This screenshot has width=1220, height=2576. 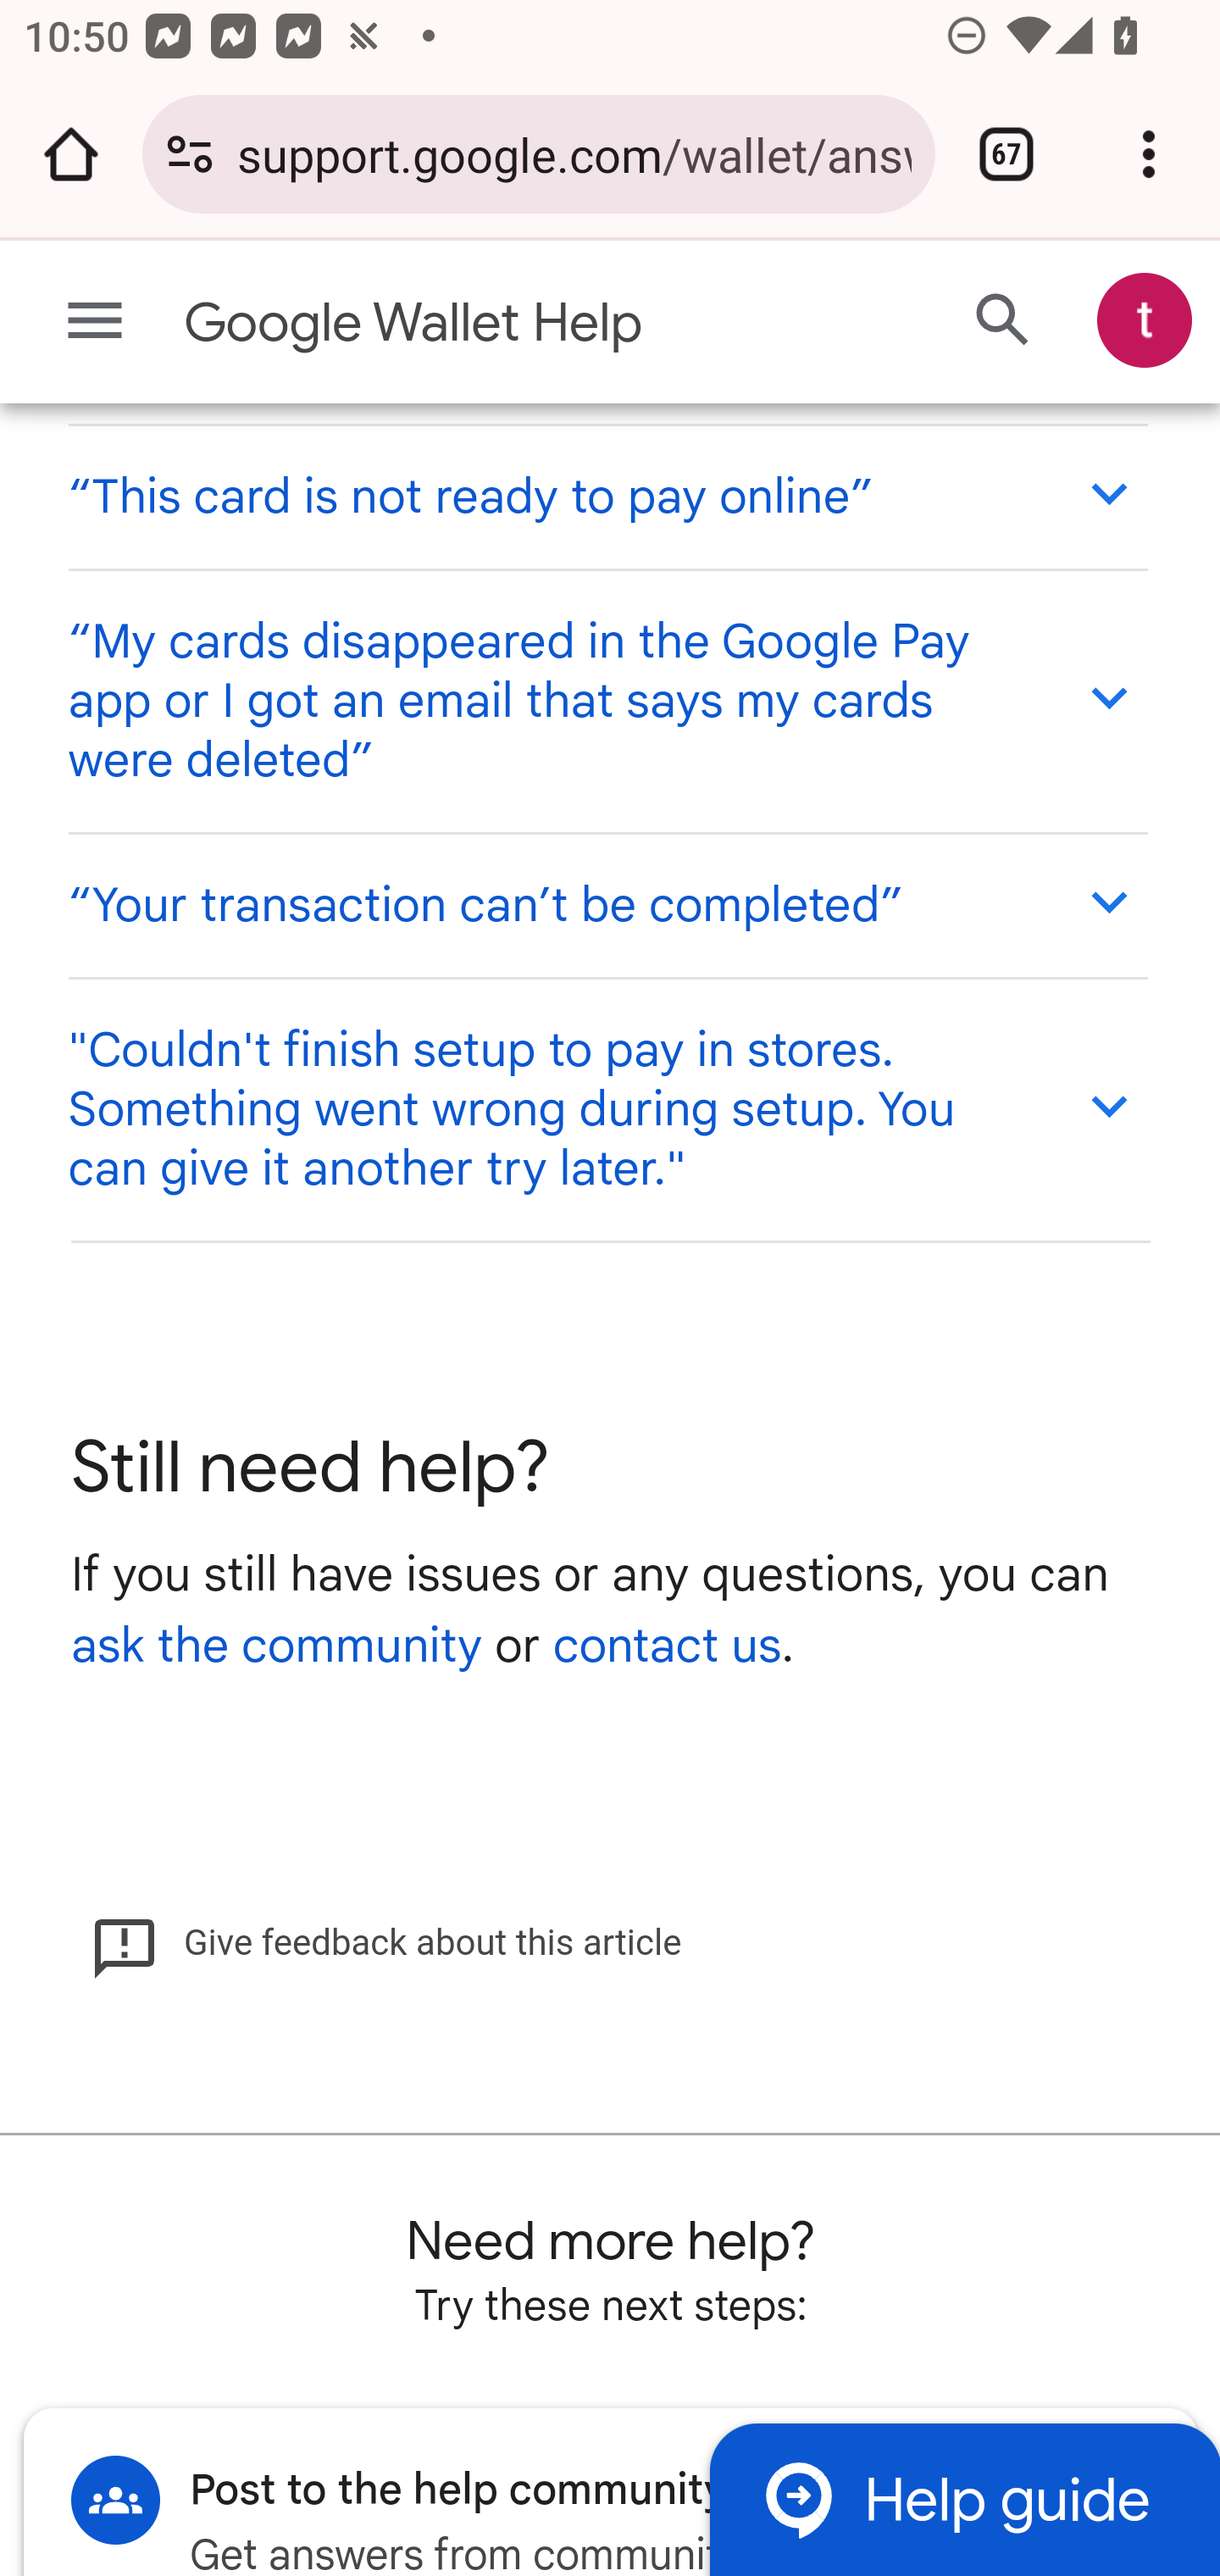 What do you see at coordinates (276, 1650) in the screenshot?
I see `ask the community` at bounding box center [276, 1650].